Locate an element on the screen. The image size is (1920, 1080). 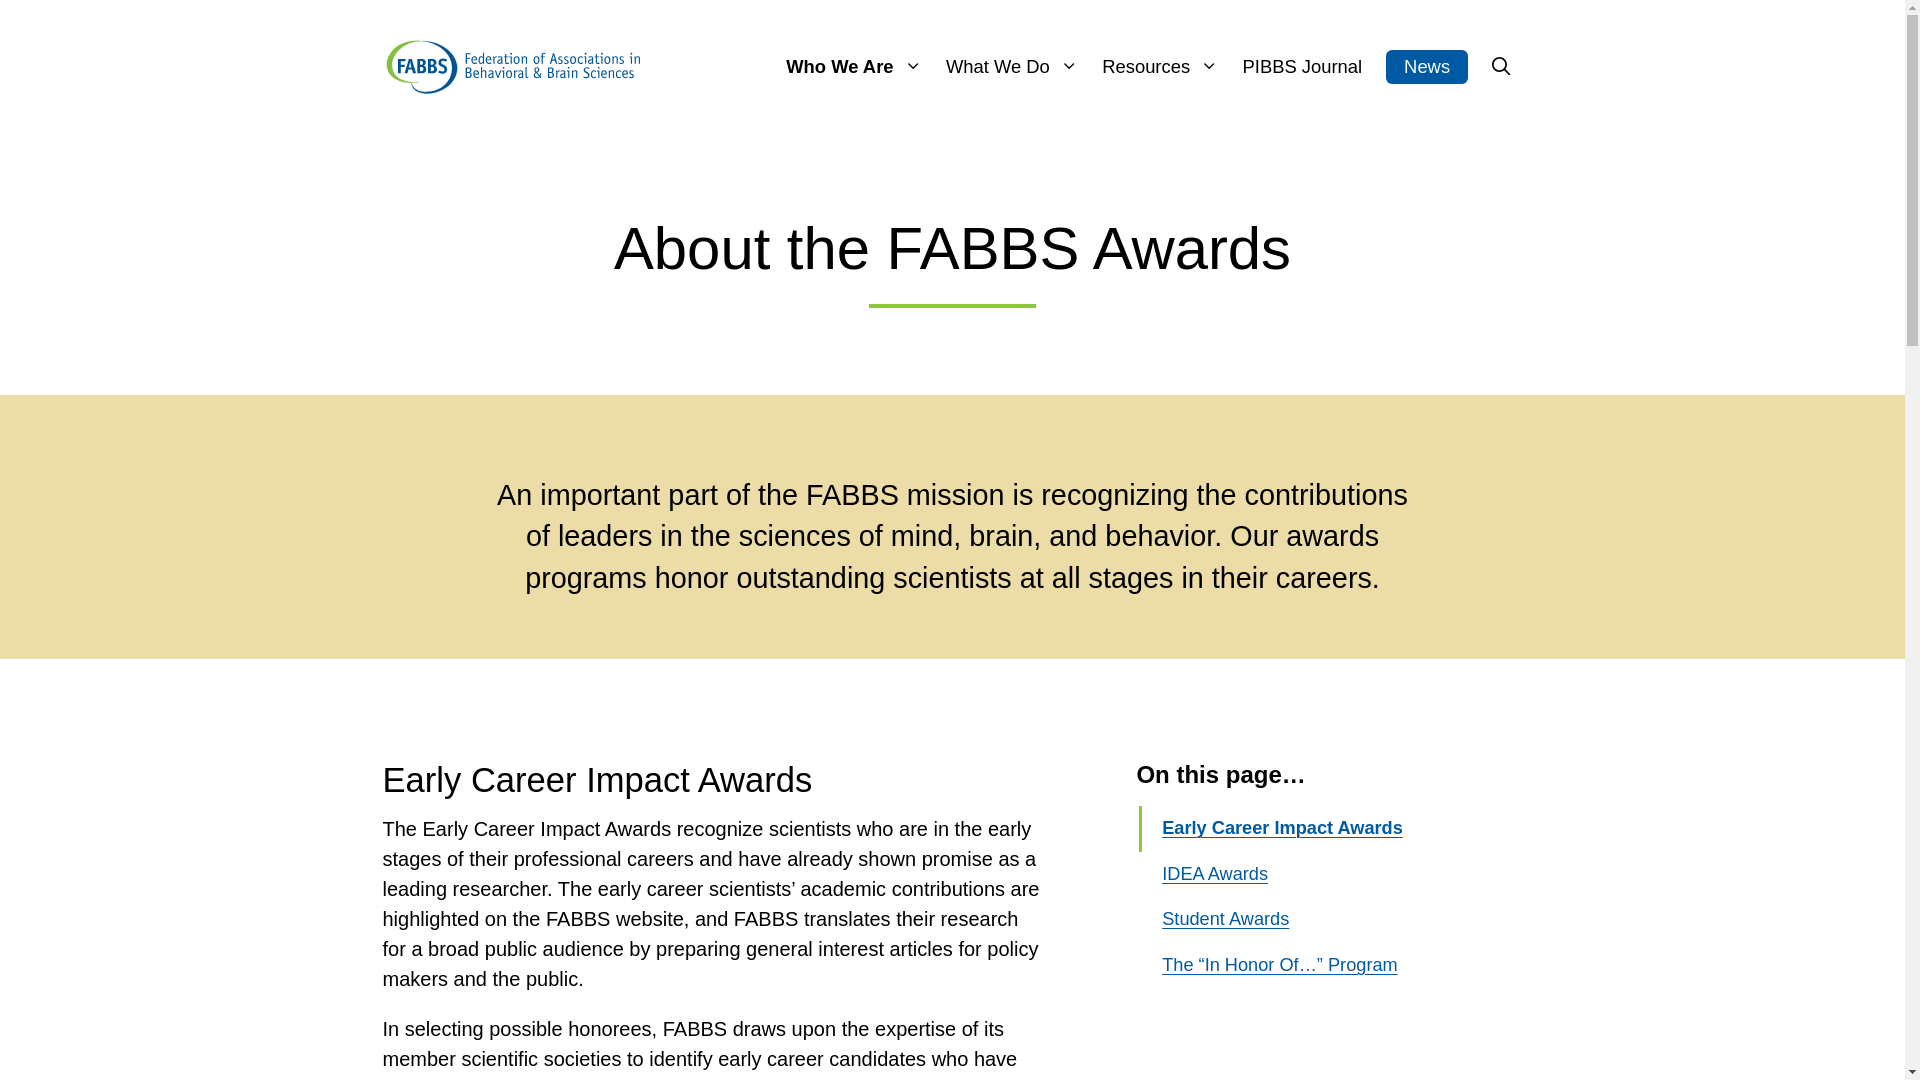
What We Do is located at coordinates (1012, 66).